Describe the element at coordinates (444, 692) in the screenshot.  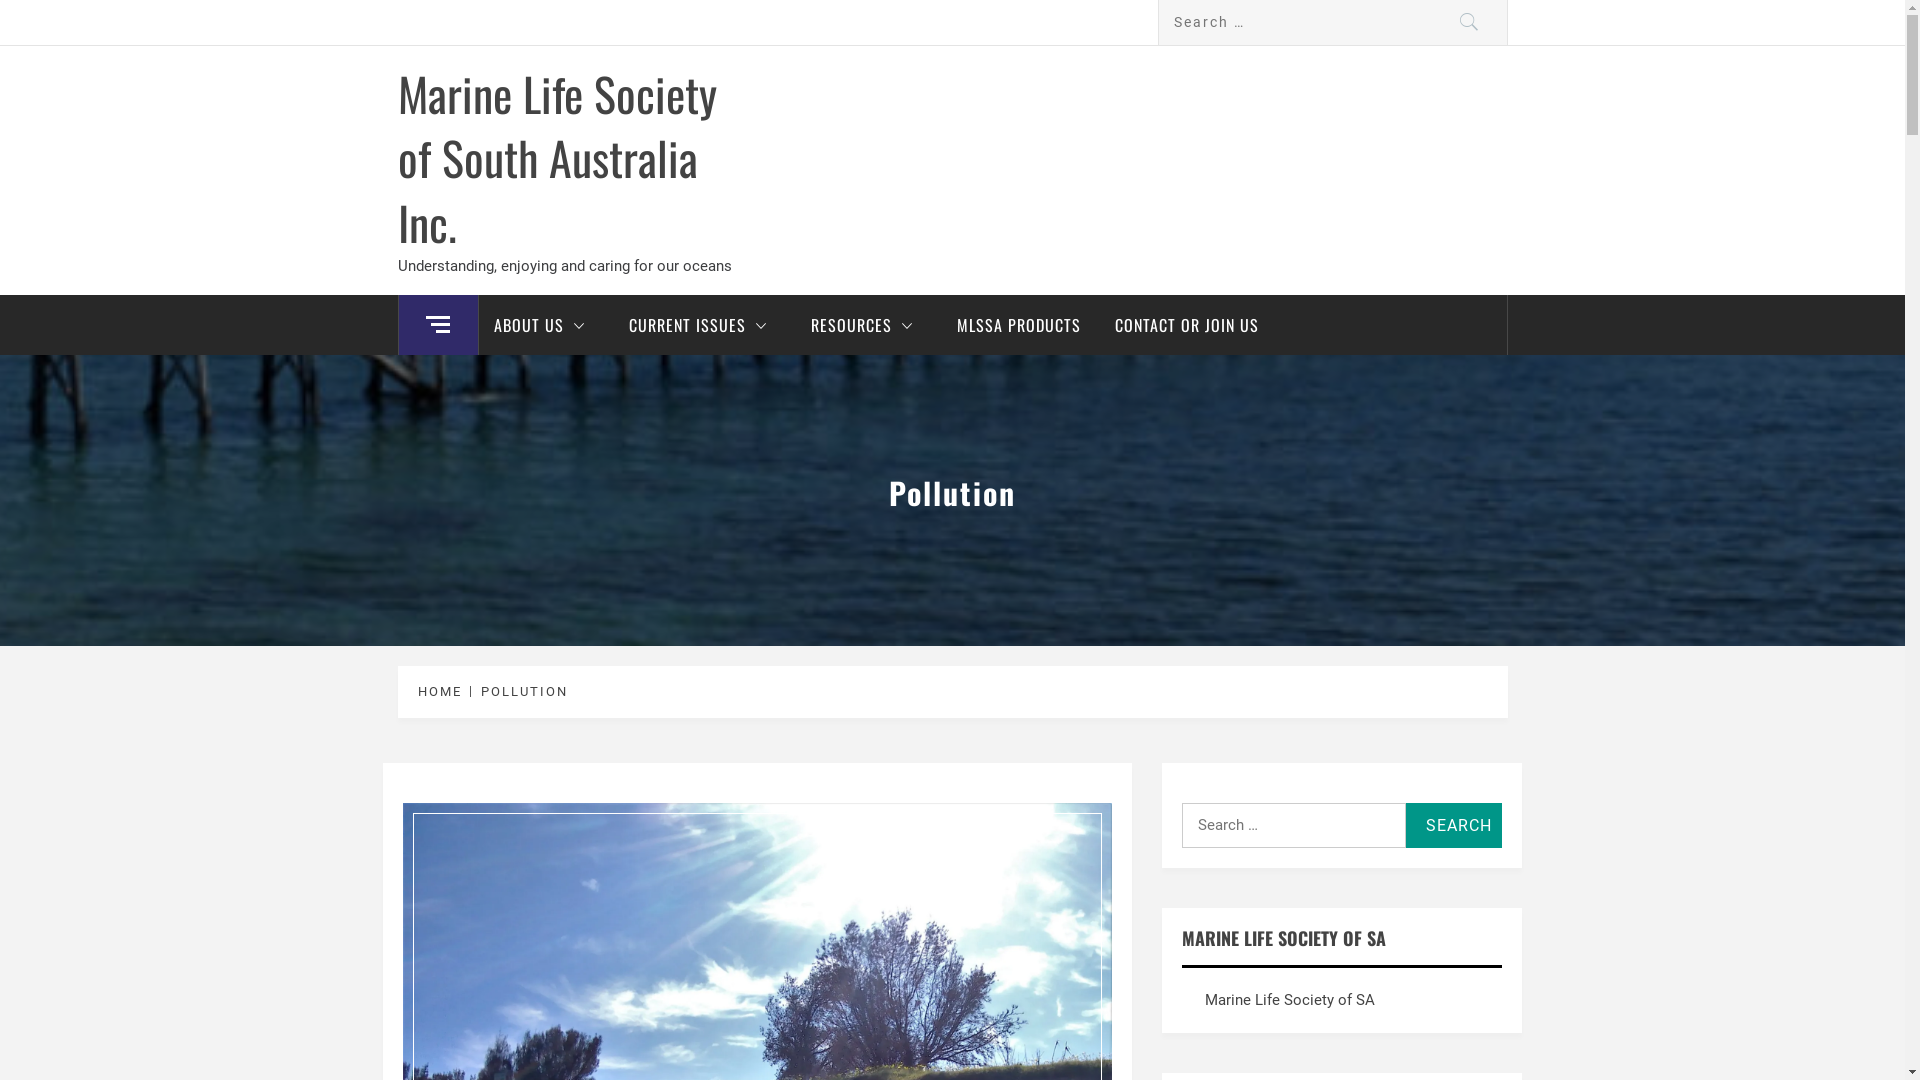
I see `HOME` at that location.